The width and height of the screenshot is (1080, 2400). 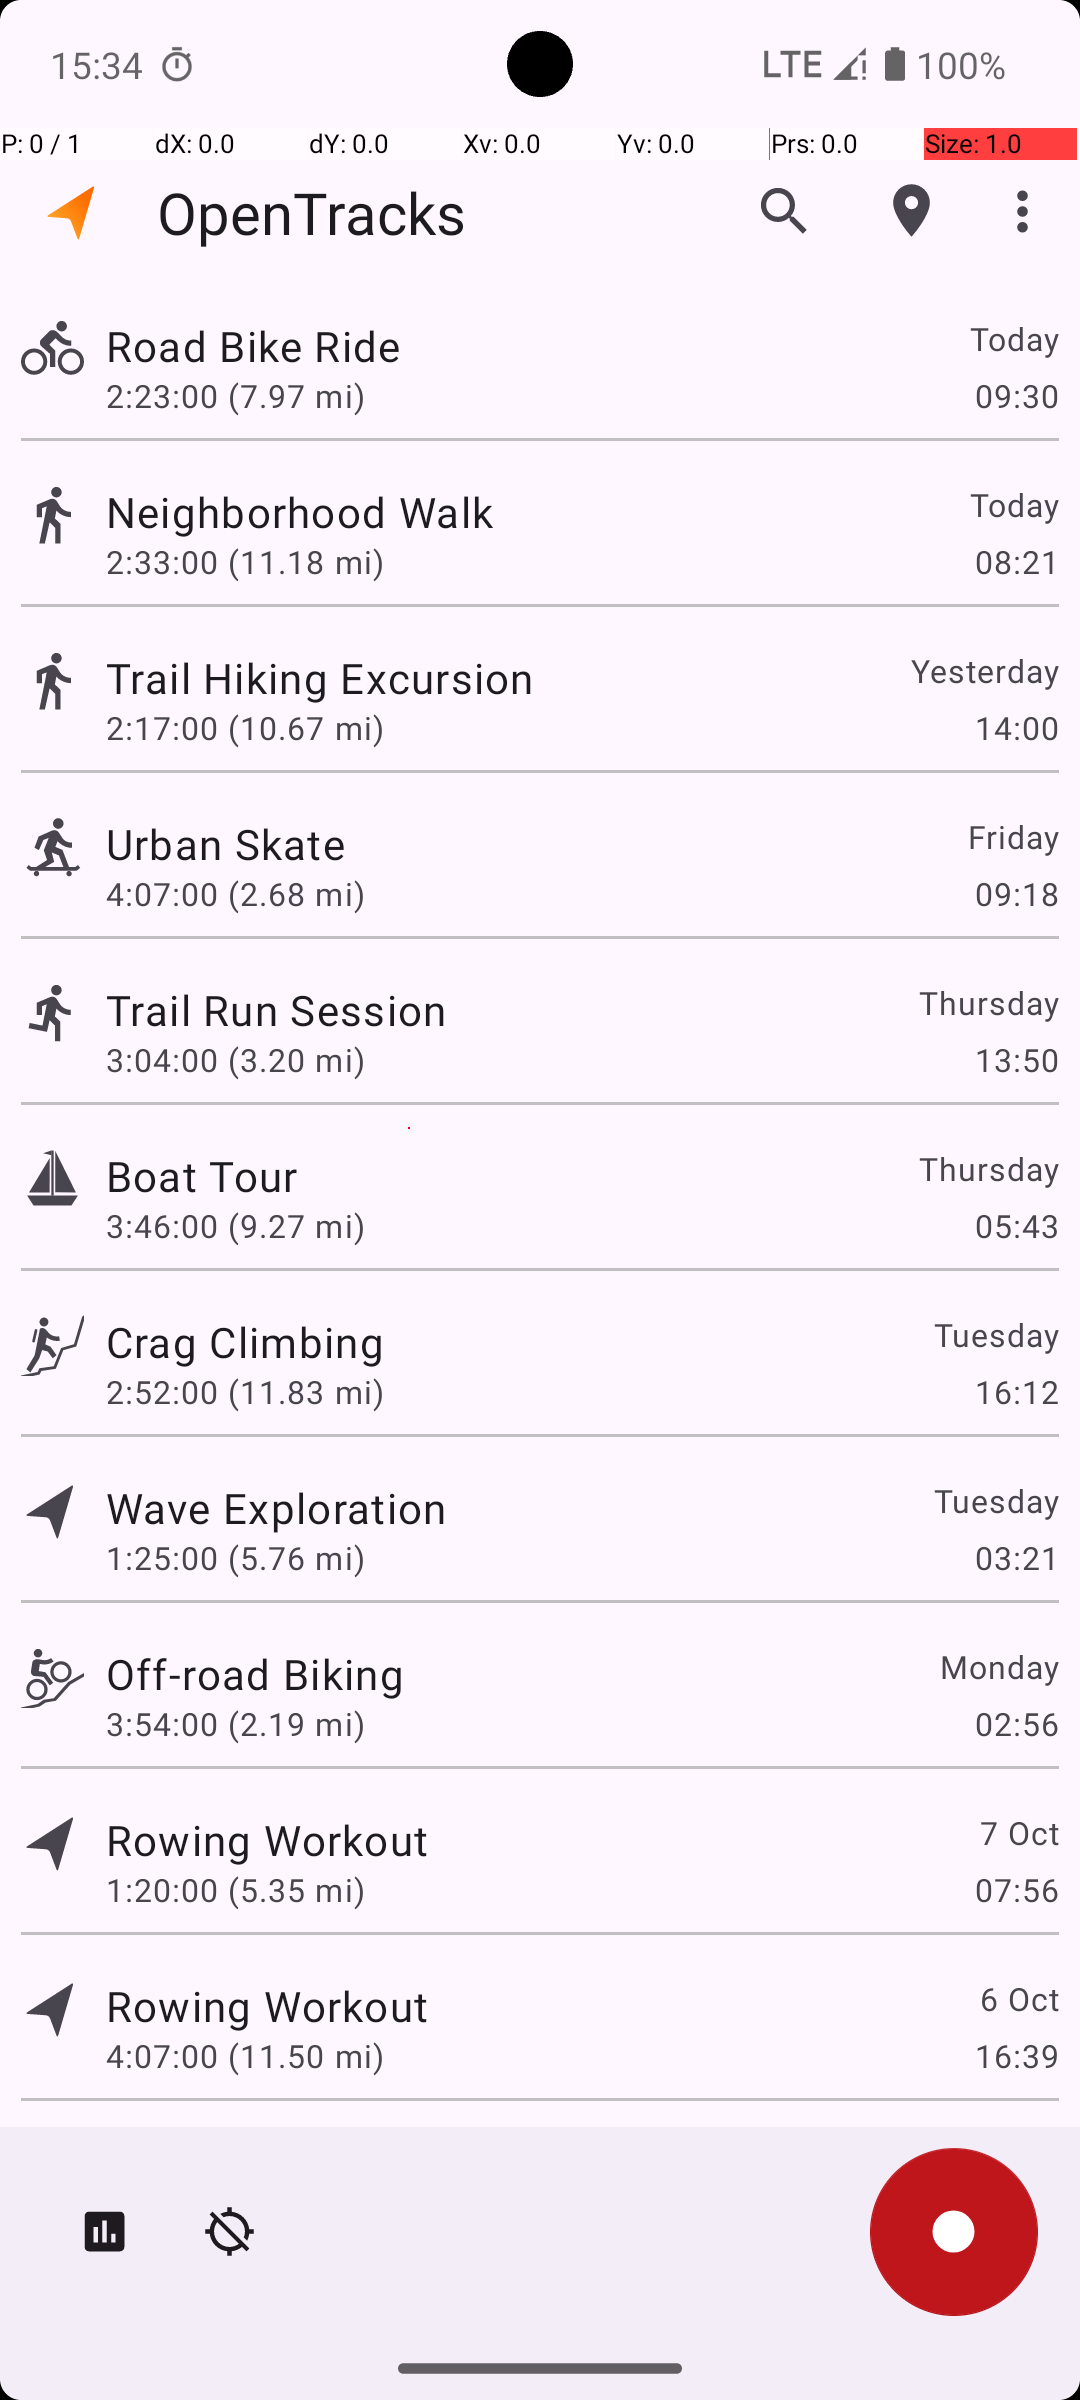 What do you see at coordinates (255, 1673) in the screenshot?
I see `Off-road Biking` at bounding box center [255, 1673].